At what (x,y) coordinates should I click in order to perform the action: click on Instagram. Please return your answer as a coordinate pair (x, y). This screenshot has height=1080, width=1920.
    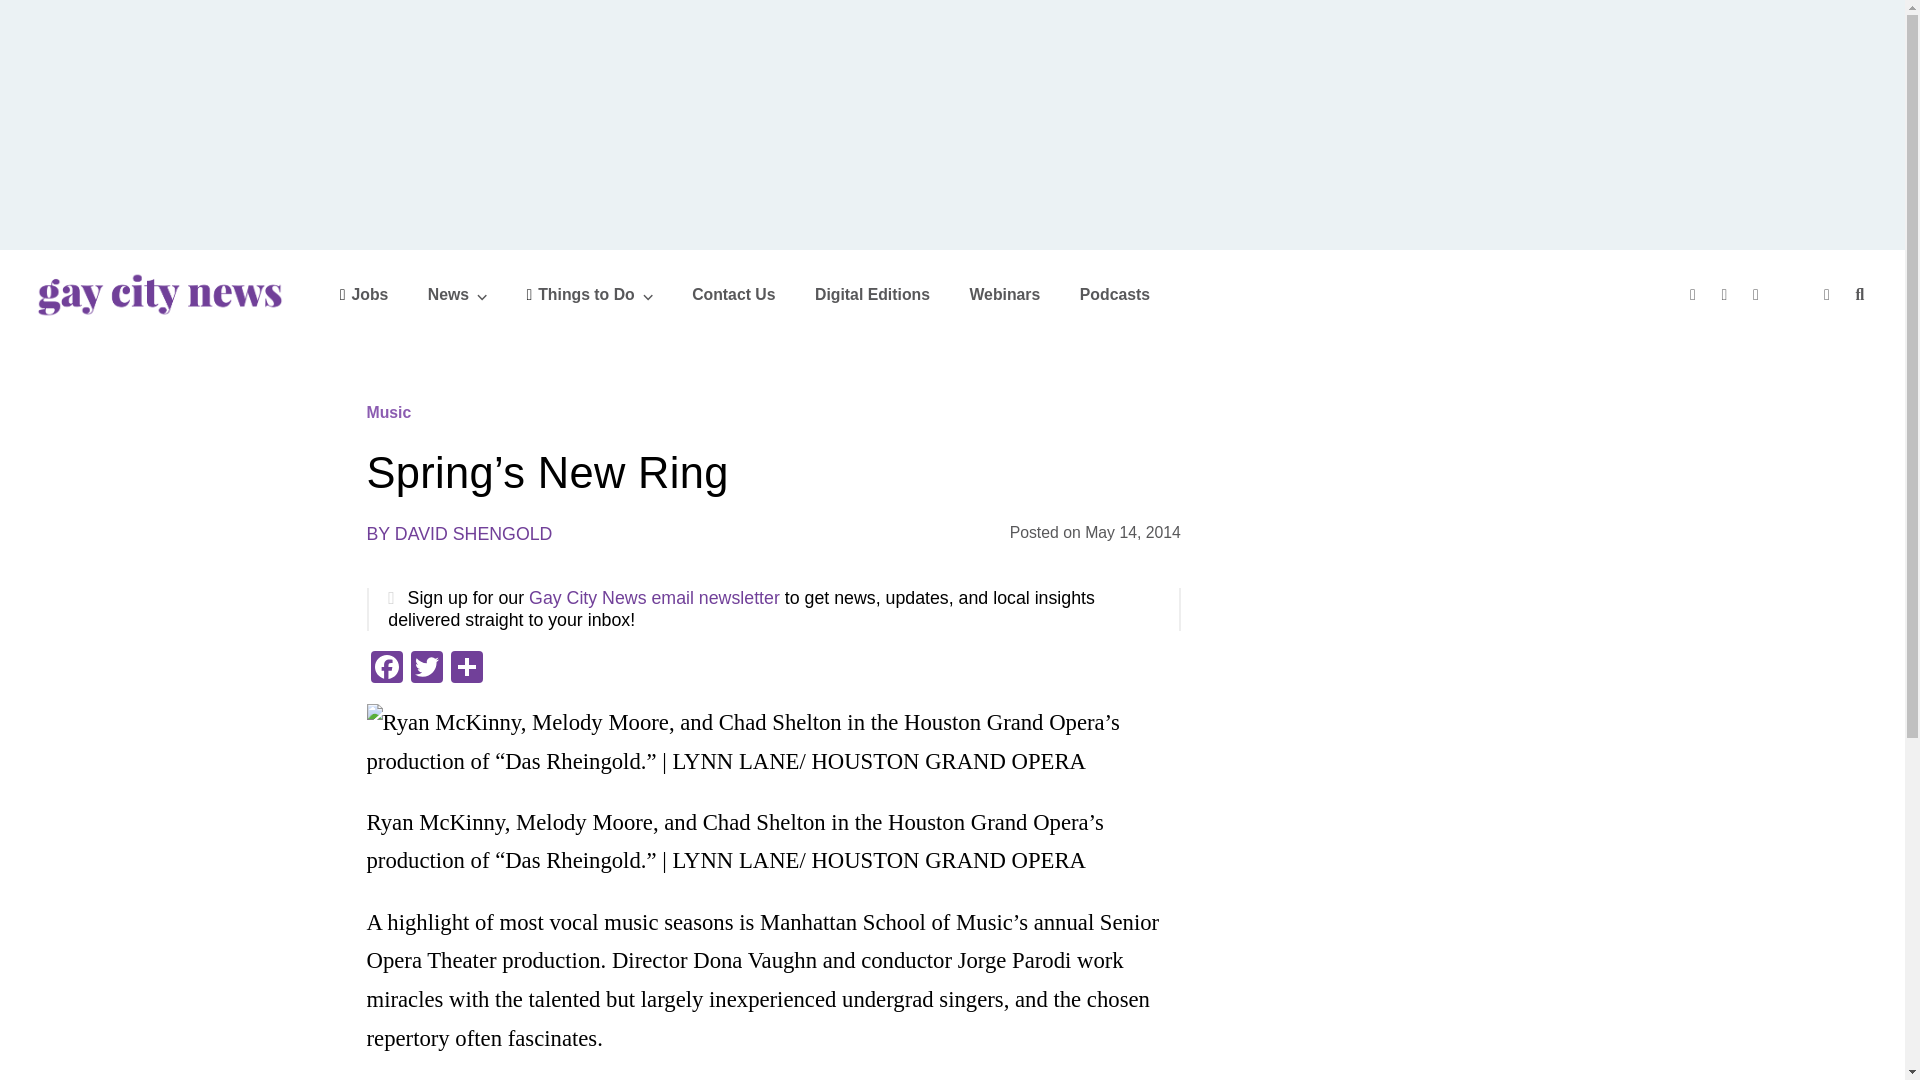
    Looking at the image, I should click on (1758, 294).